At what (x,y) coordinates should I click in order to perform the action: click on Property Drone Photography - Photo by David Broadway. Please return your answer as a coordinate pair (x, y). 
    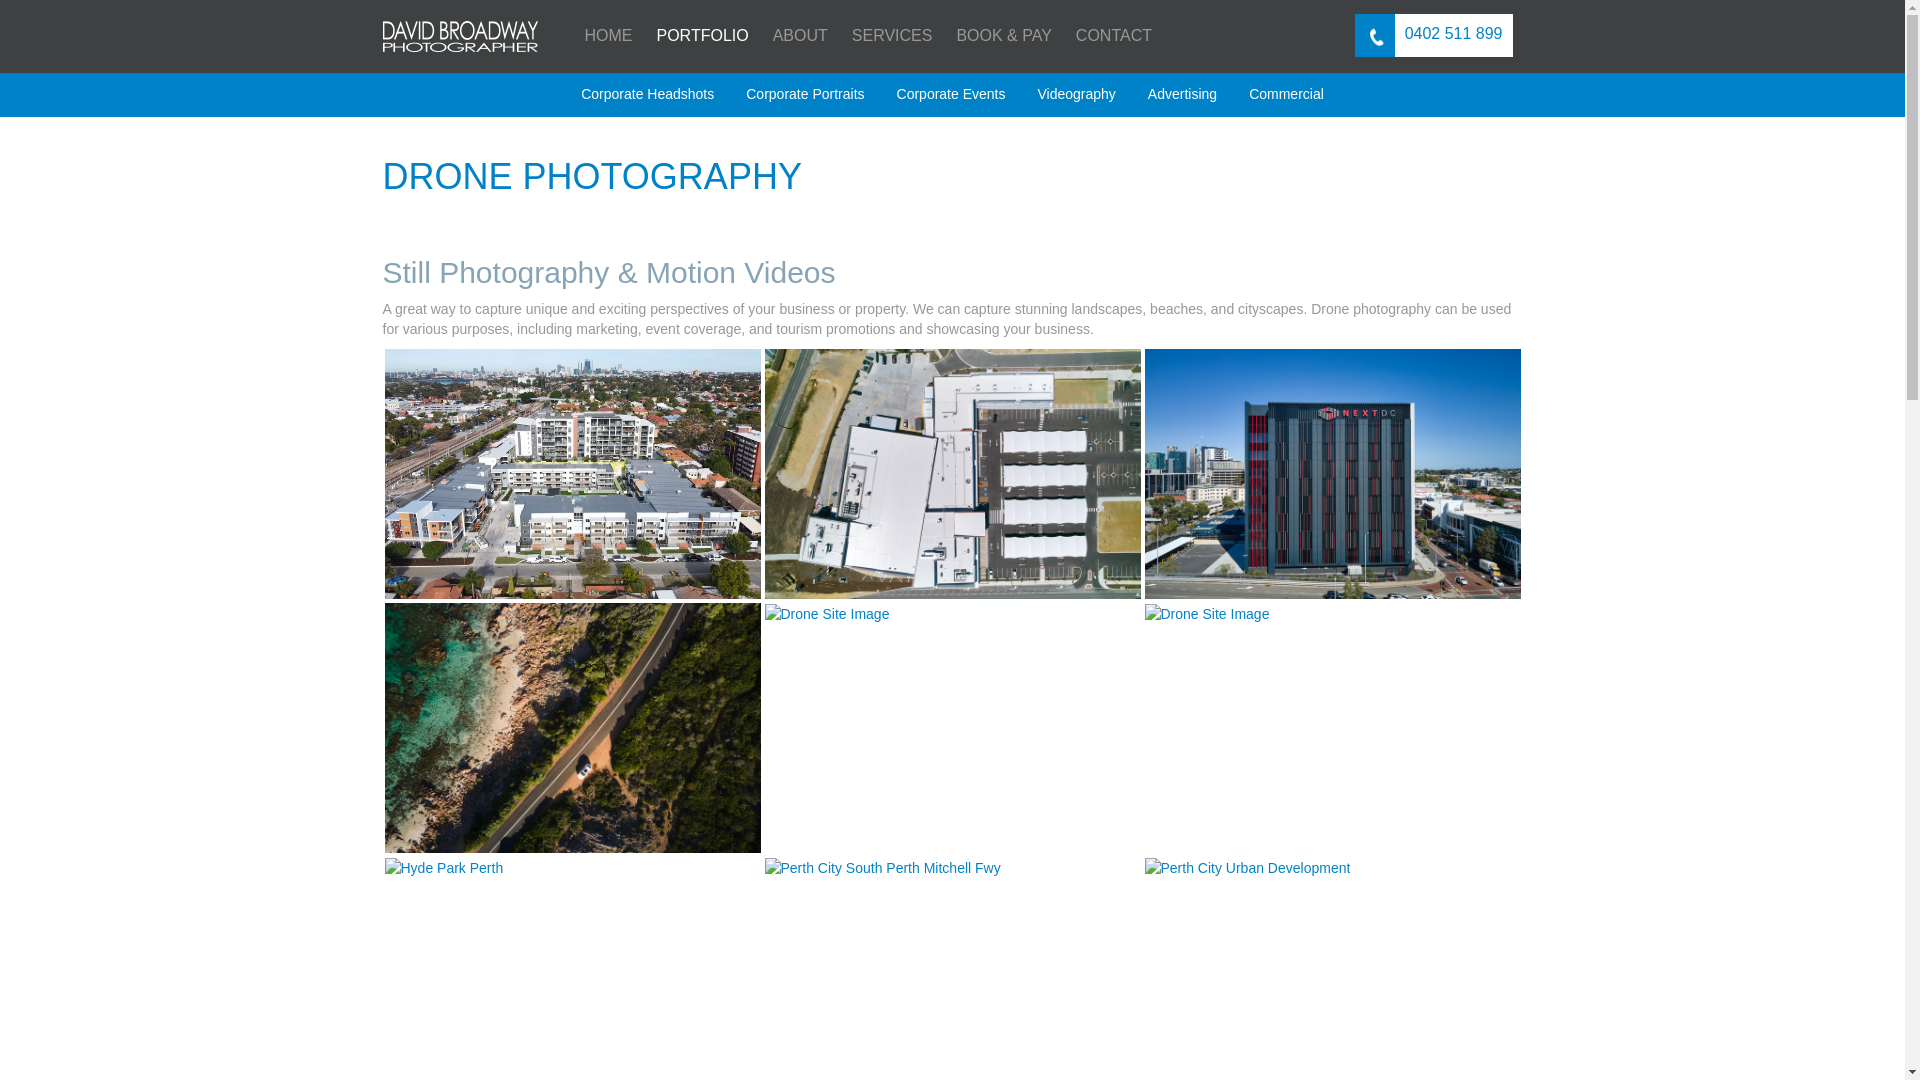
    Looking at the image, I should click on (572, 474).